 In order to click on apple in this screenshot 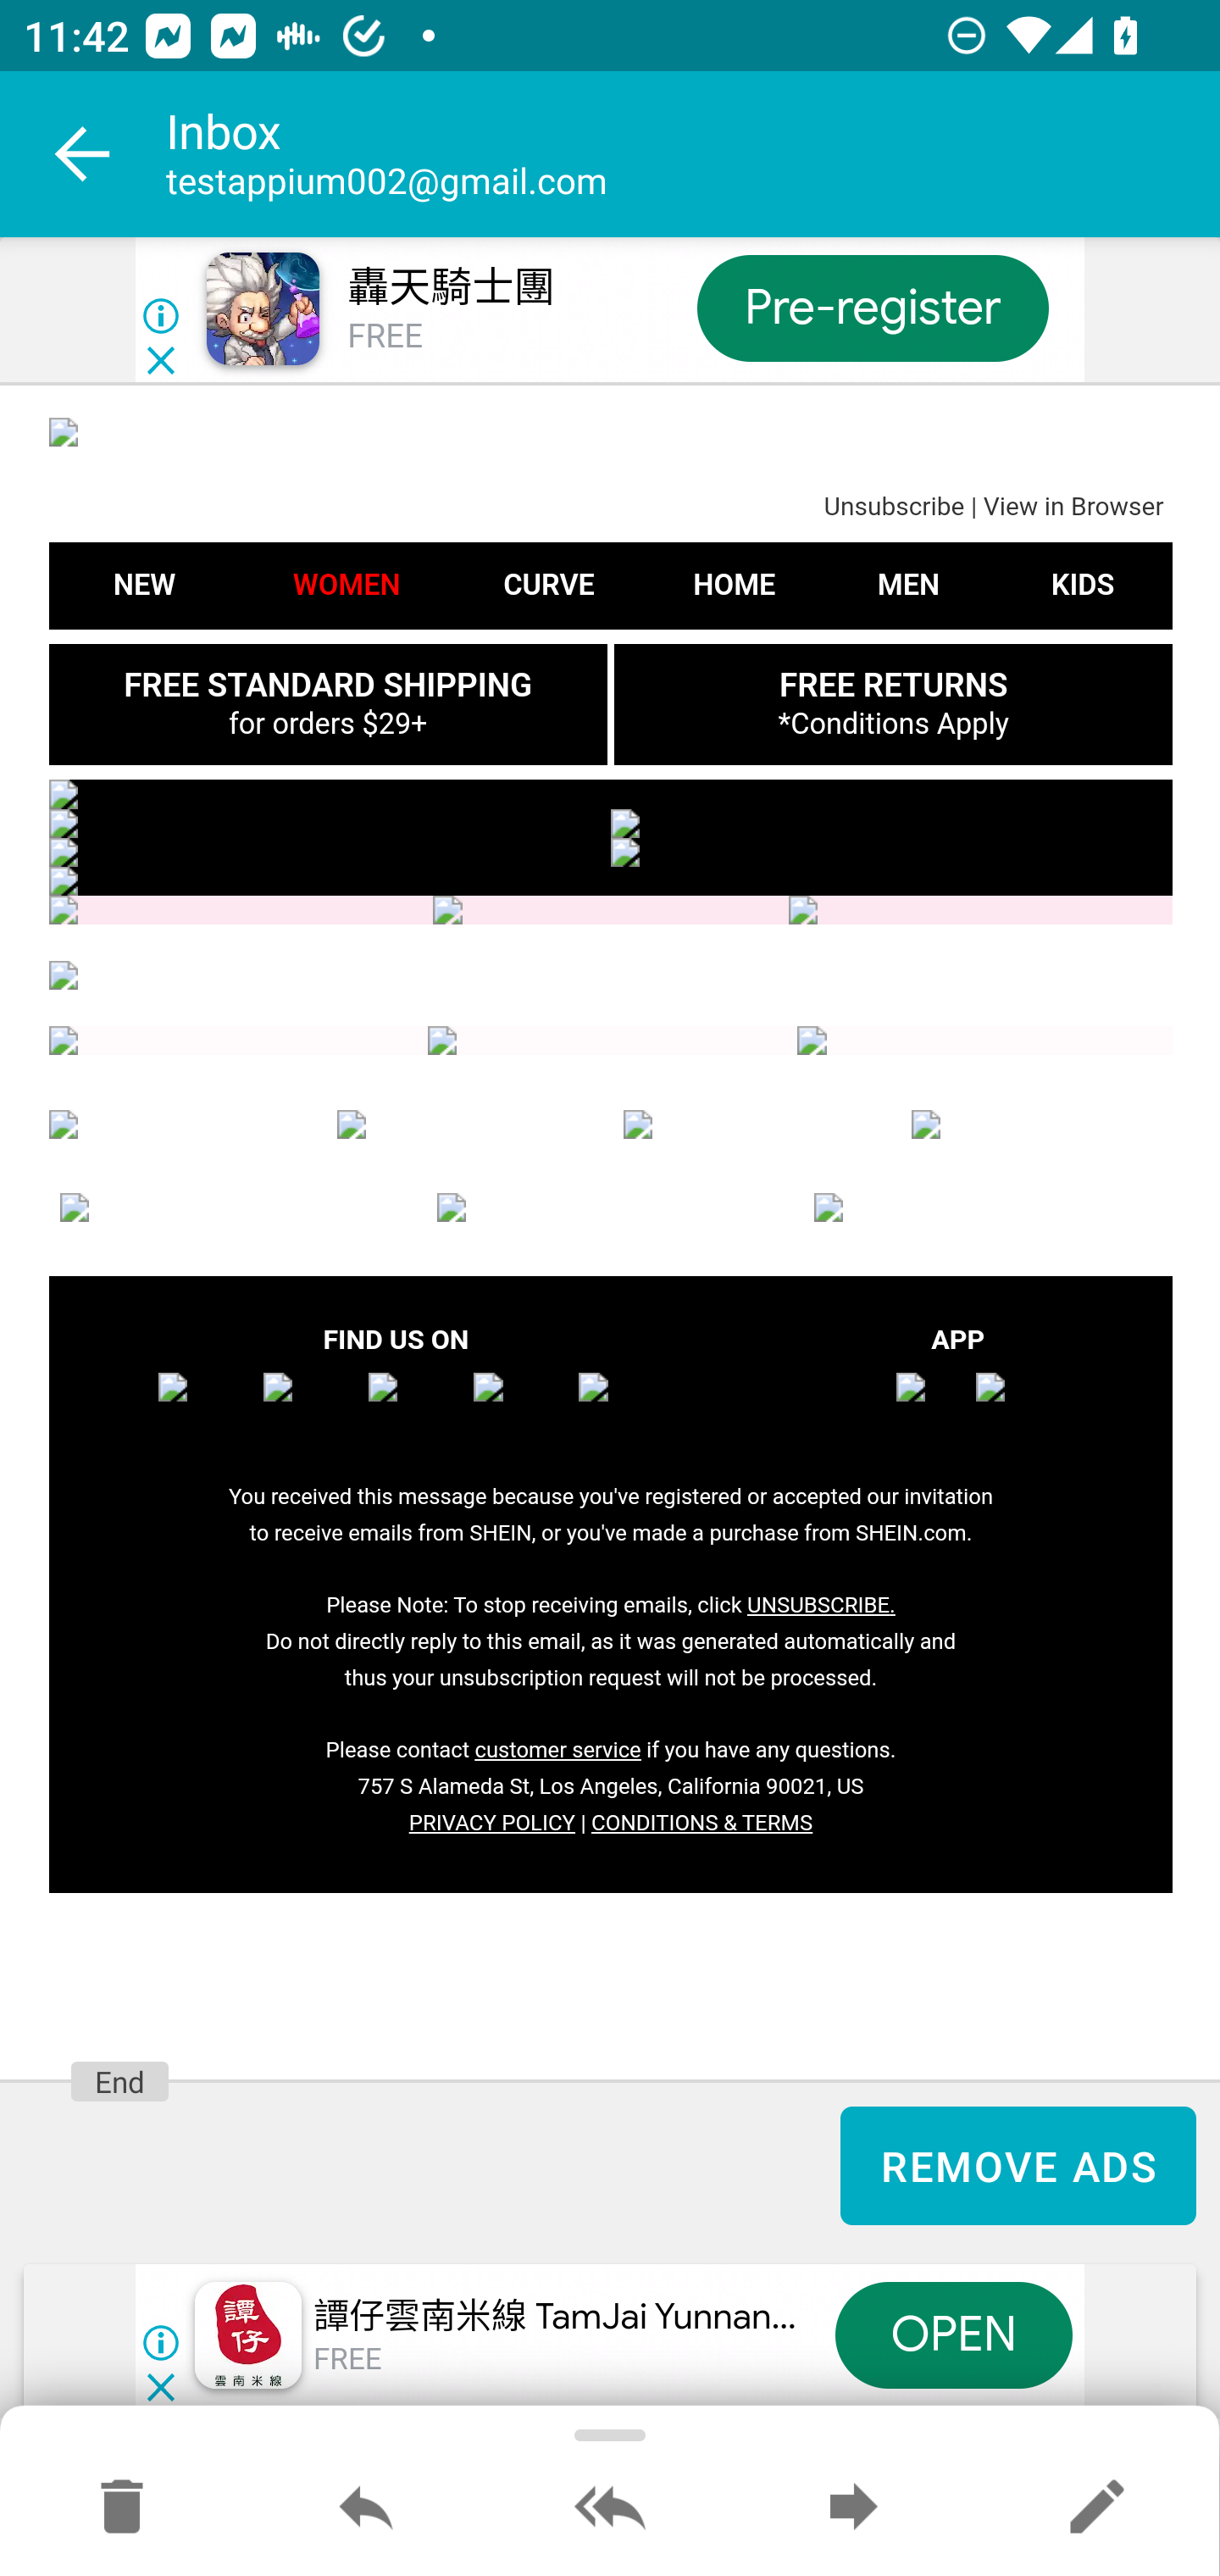, I will do `click(930, 1407)`.